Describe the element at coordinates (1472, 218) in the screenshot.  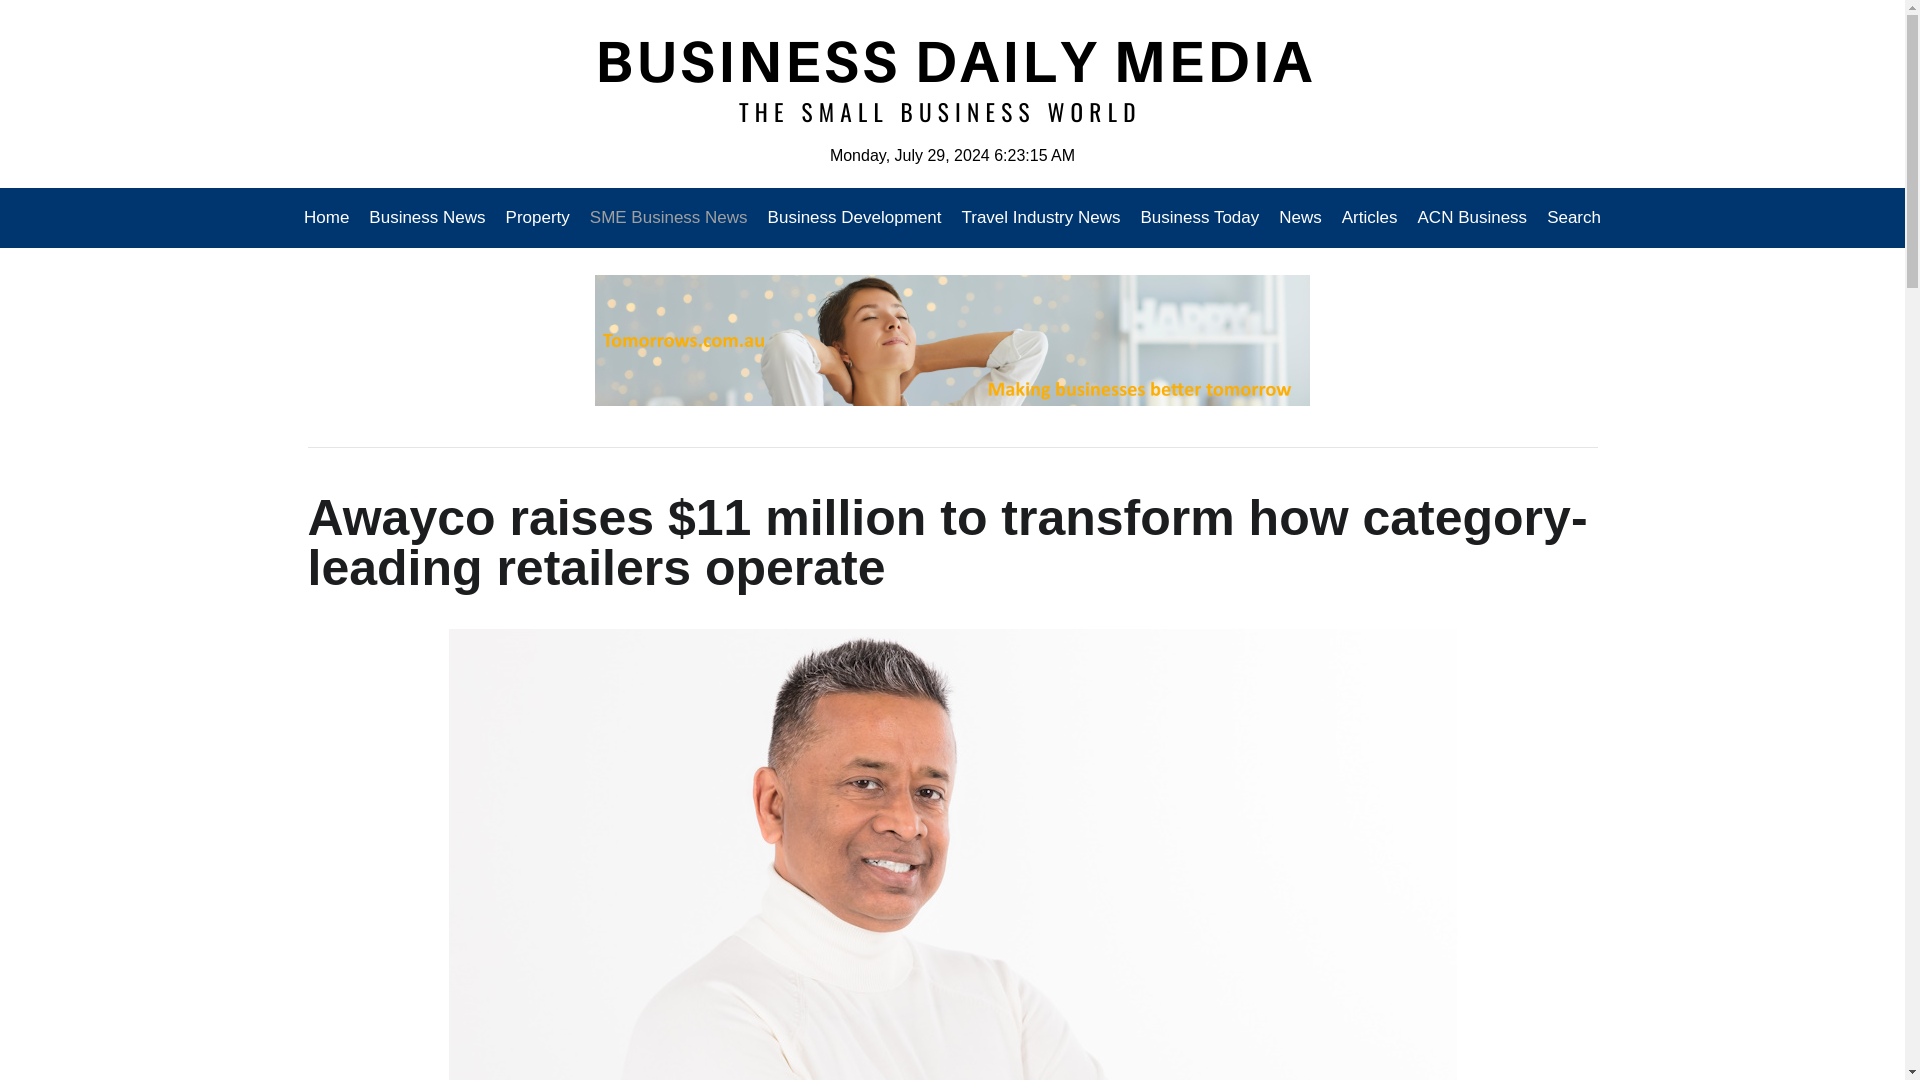
I see `ACN Business` at that location.